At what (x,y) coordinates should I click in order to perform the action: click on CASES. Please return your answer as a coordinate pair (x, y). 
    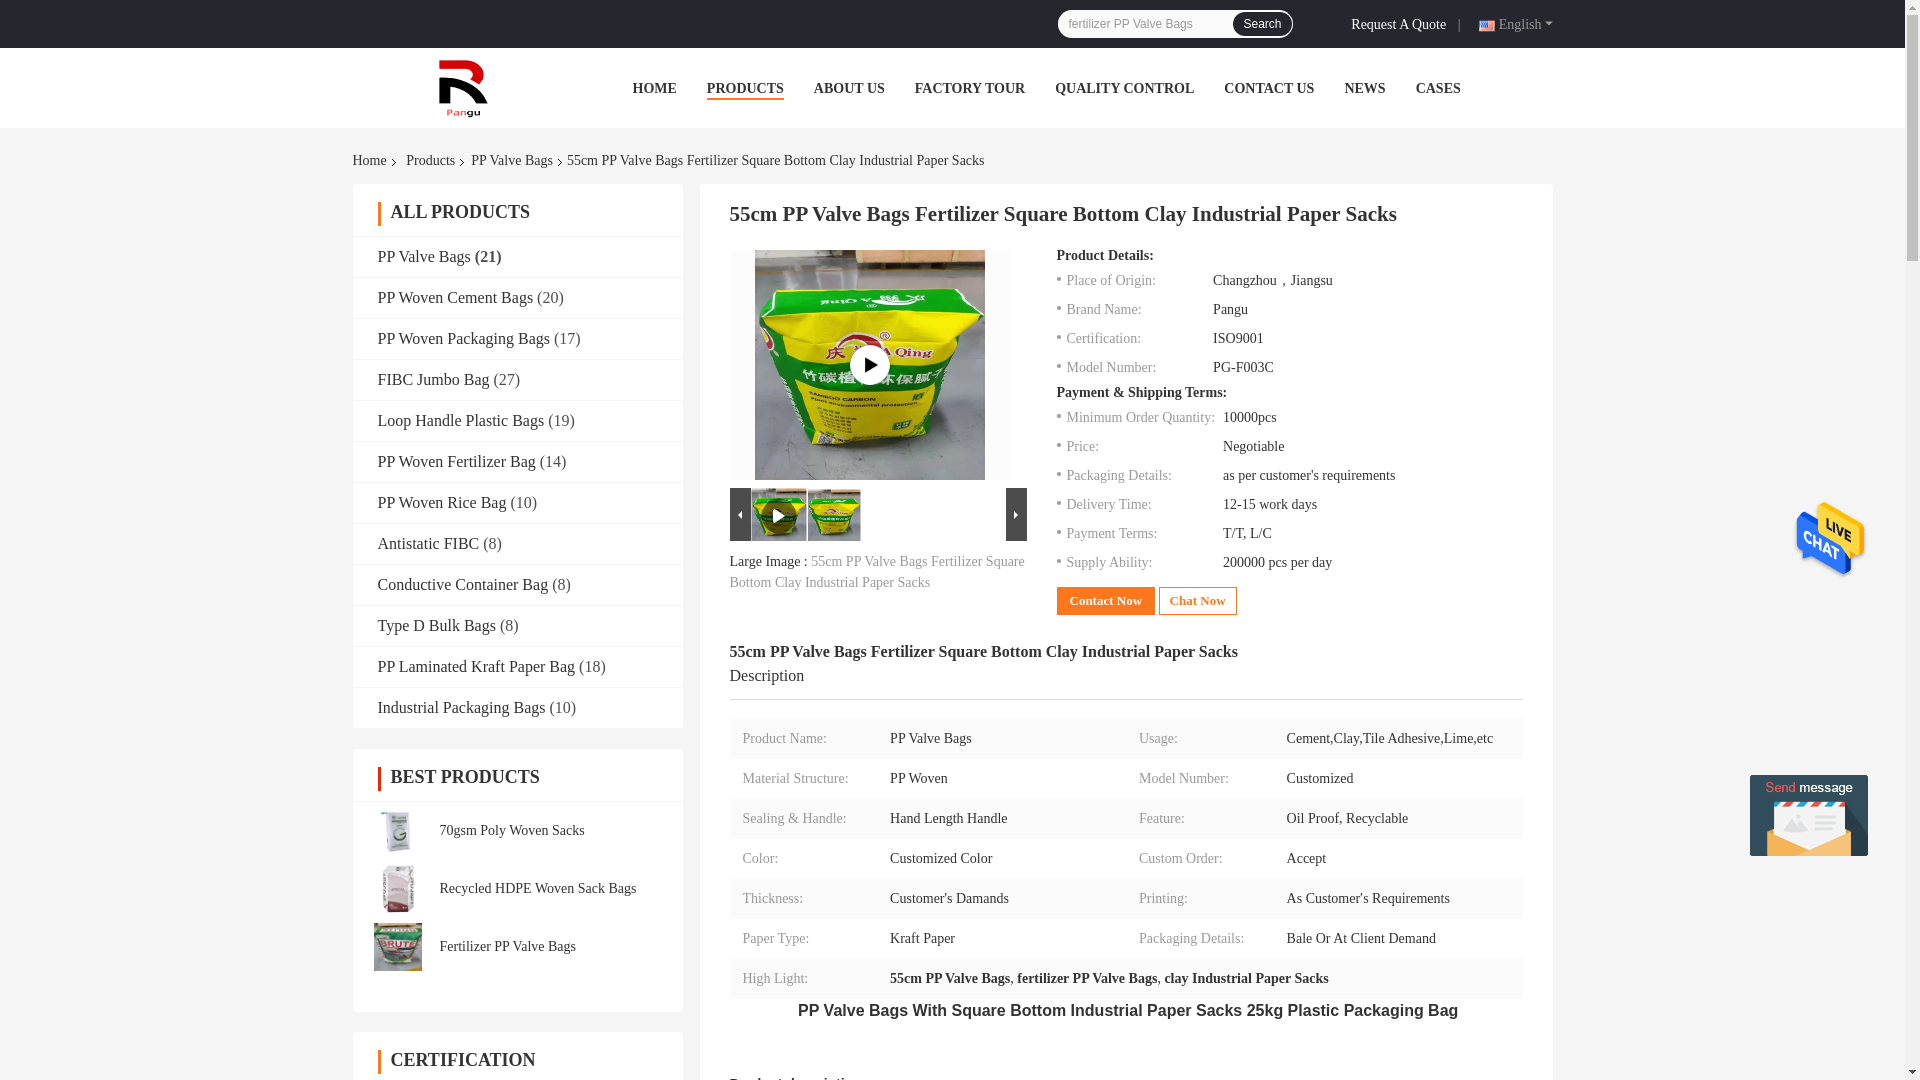
    Looking at the image, I should click on (1438, 88).